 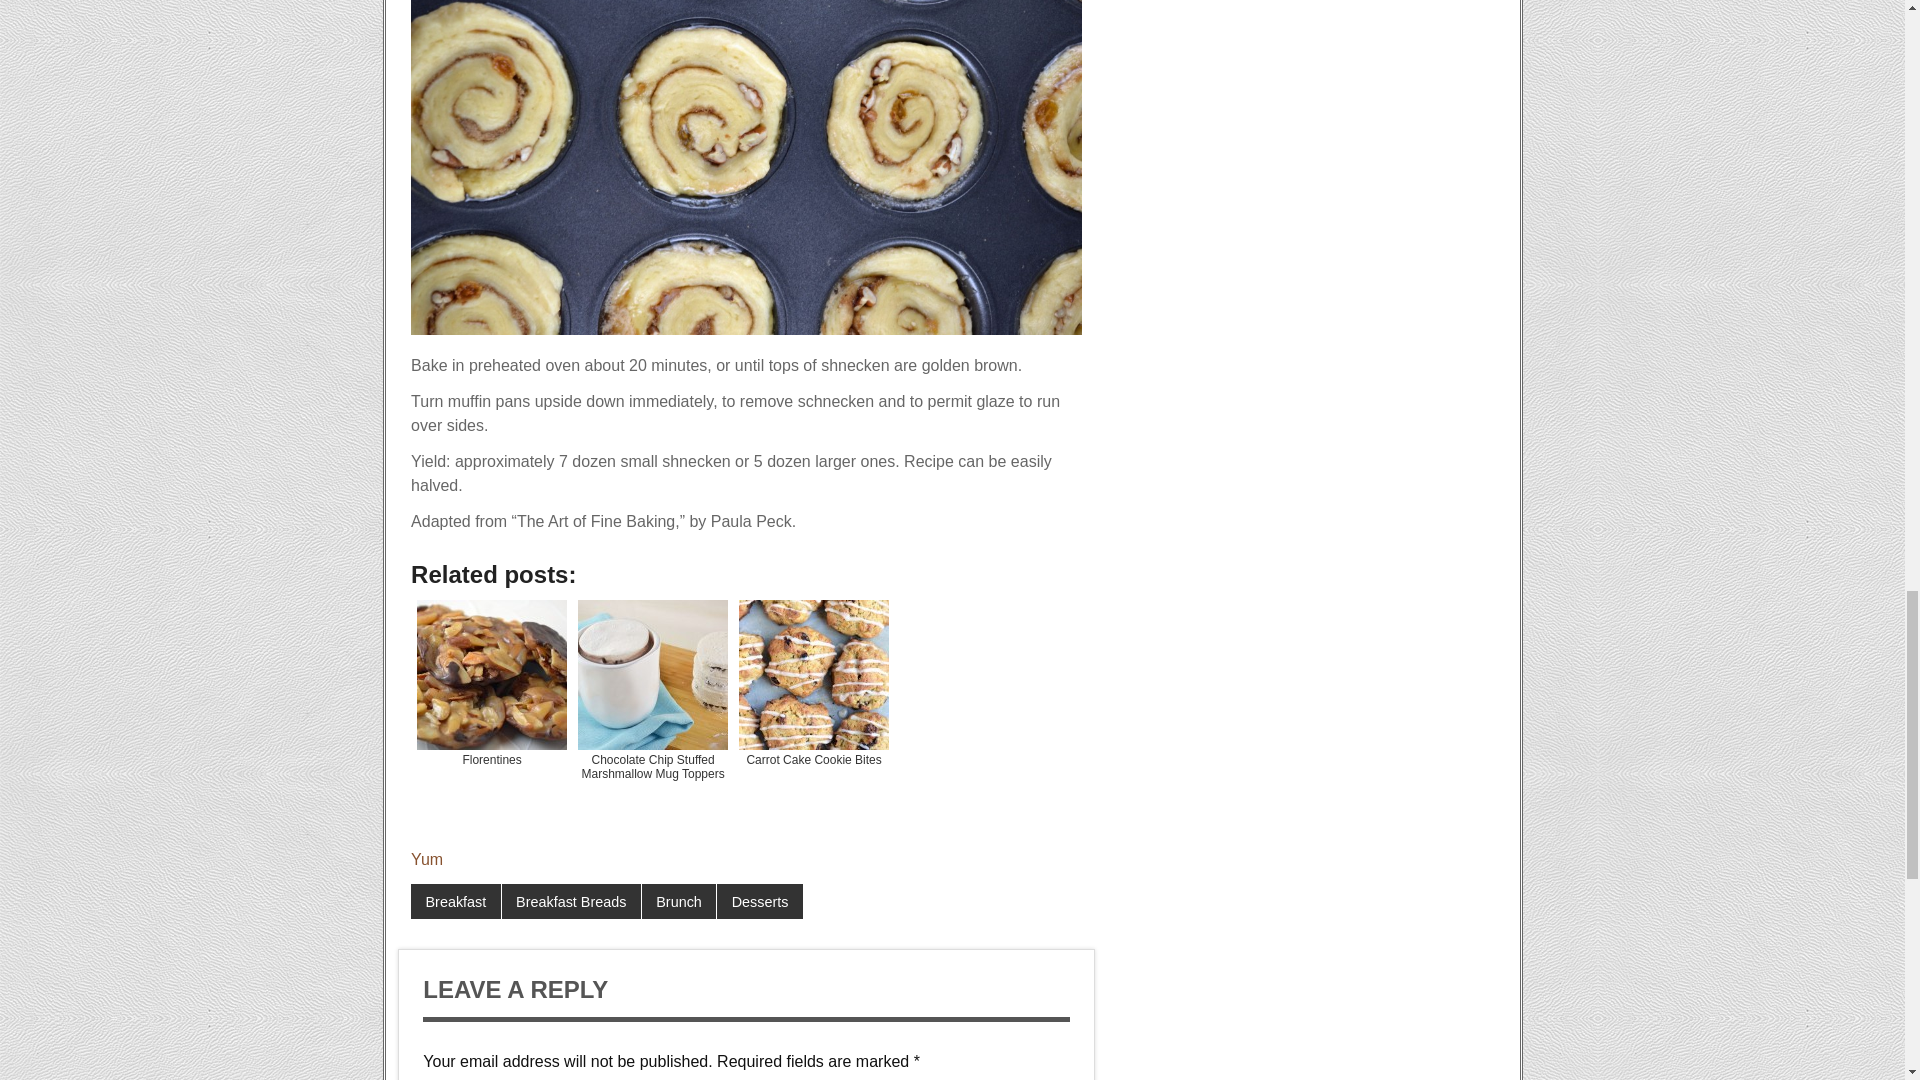 I want to click on Schnecken After Rising, so click(x=746, y=167).